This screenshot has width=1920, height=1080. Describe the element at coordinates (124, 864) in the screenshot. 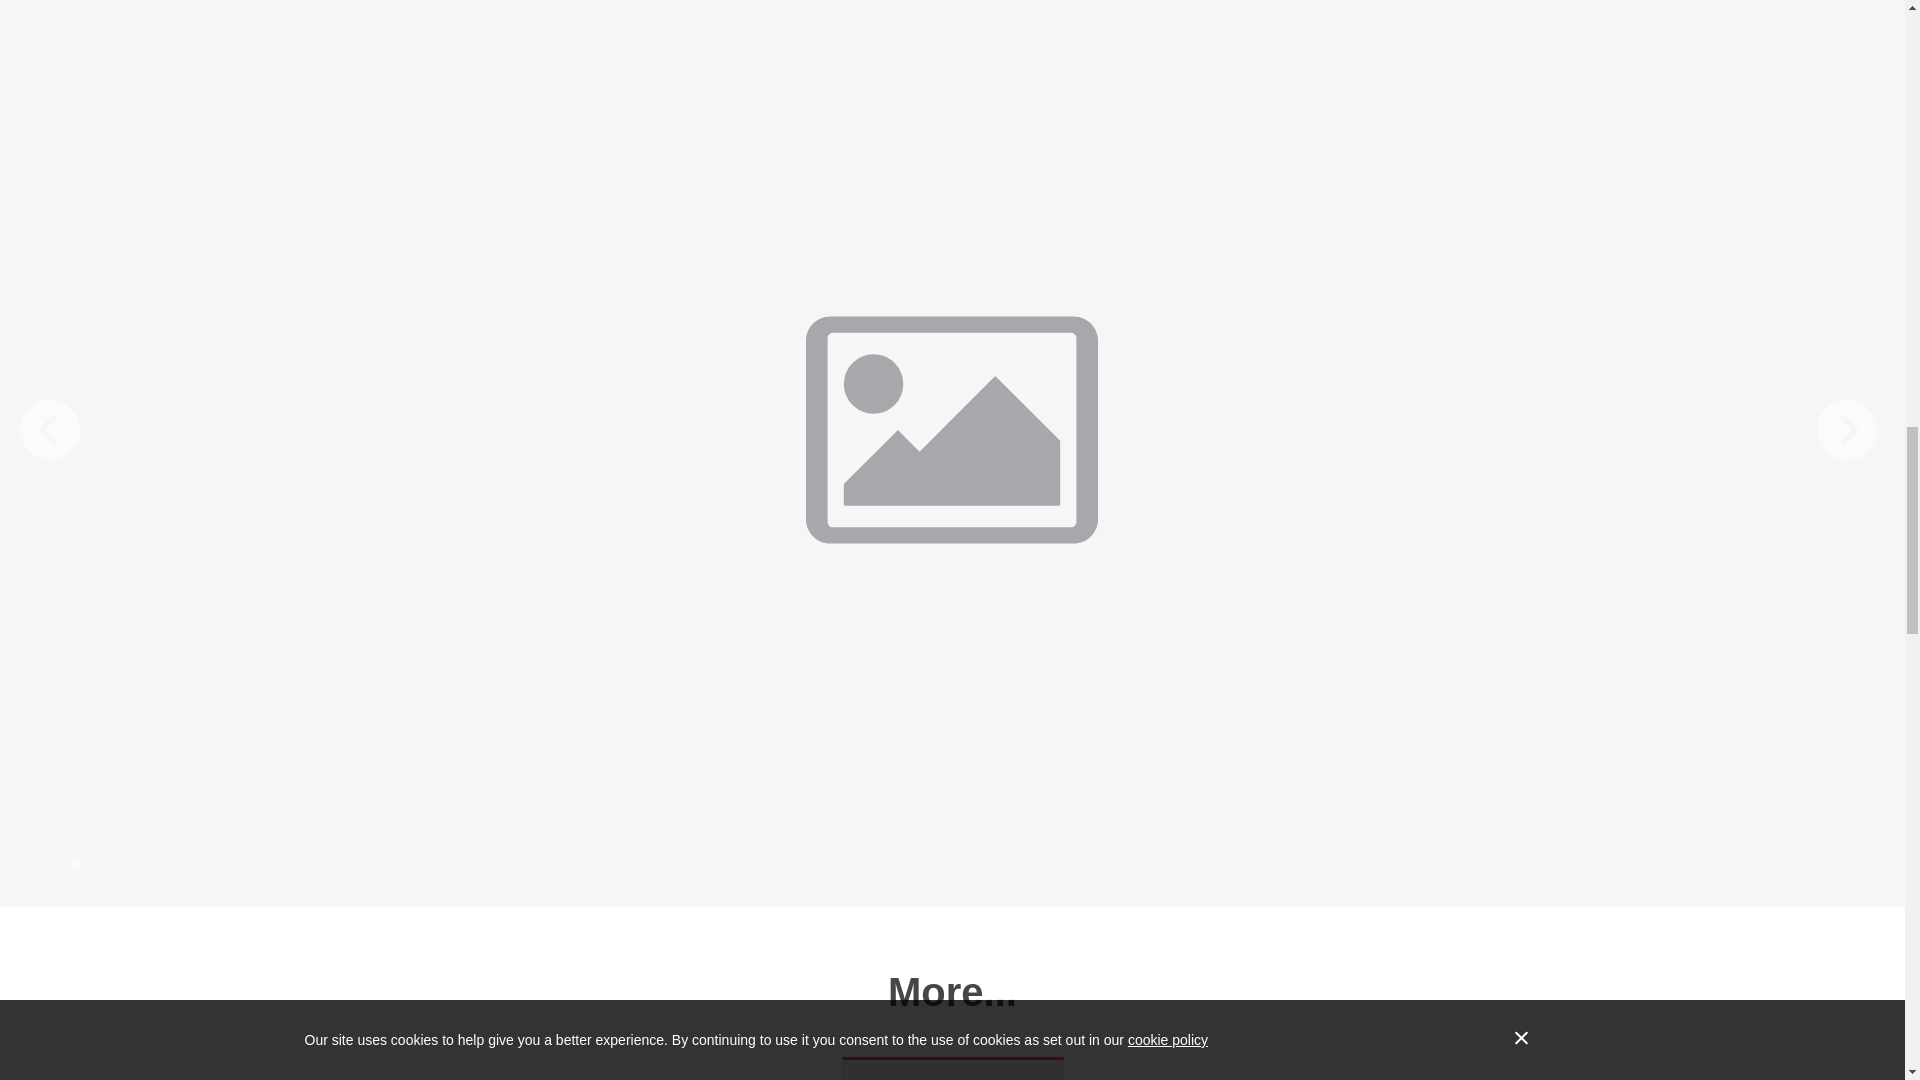

I see `3` at that location.